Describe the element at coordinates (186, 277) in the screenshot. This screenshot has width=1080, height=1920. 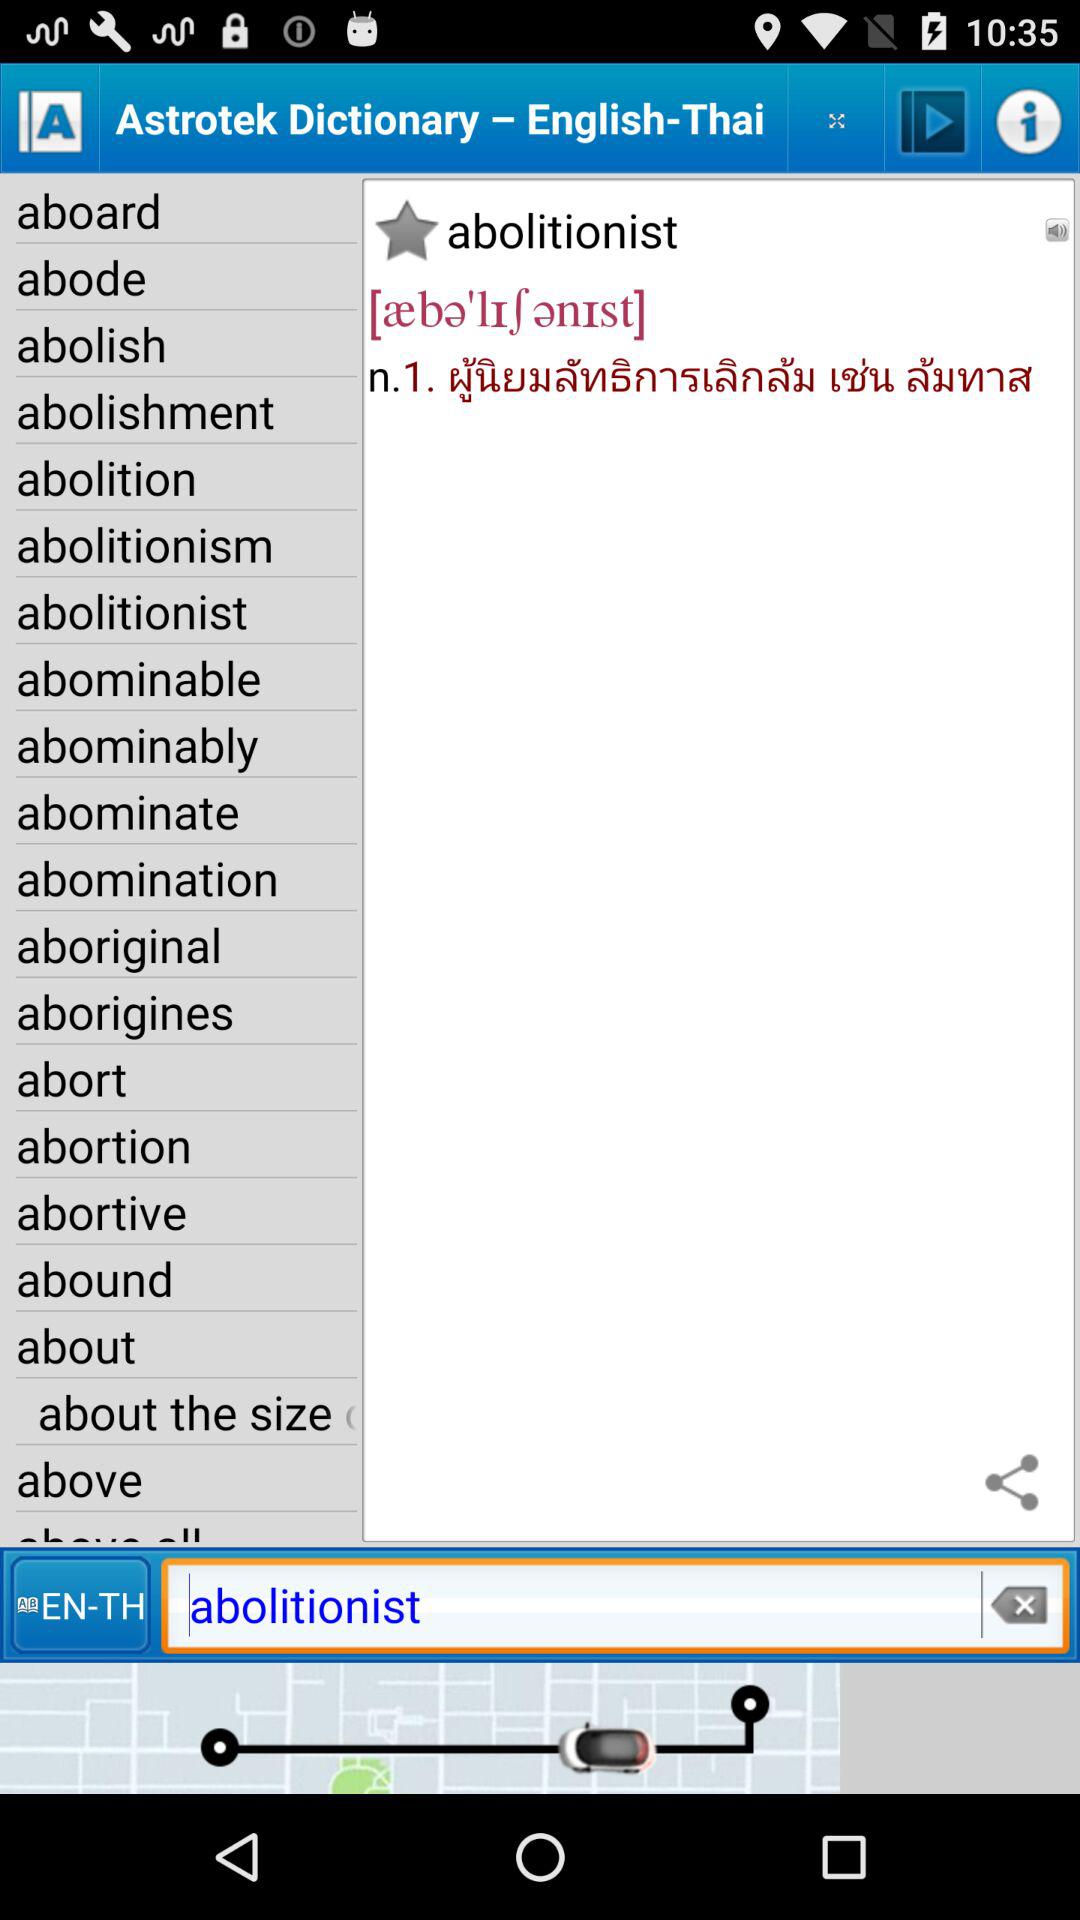
I see `swipe to the abode item` at that location.